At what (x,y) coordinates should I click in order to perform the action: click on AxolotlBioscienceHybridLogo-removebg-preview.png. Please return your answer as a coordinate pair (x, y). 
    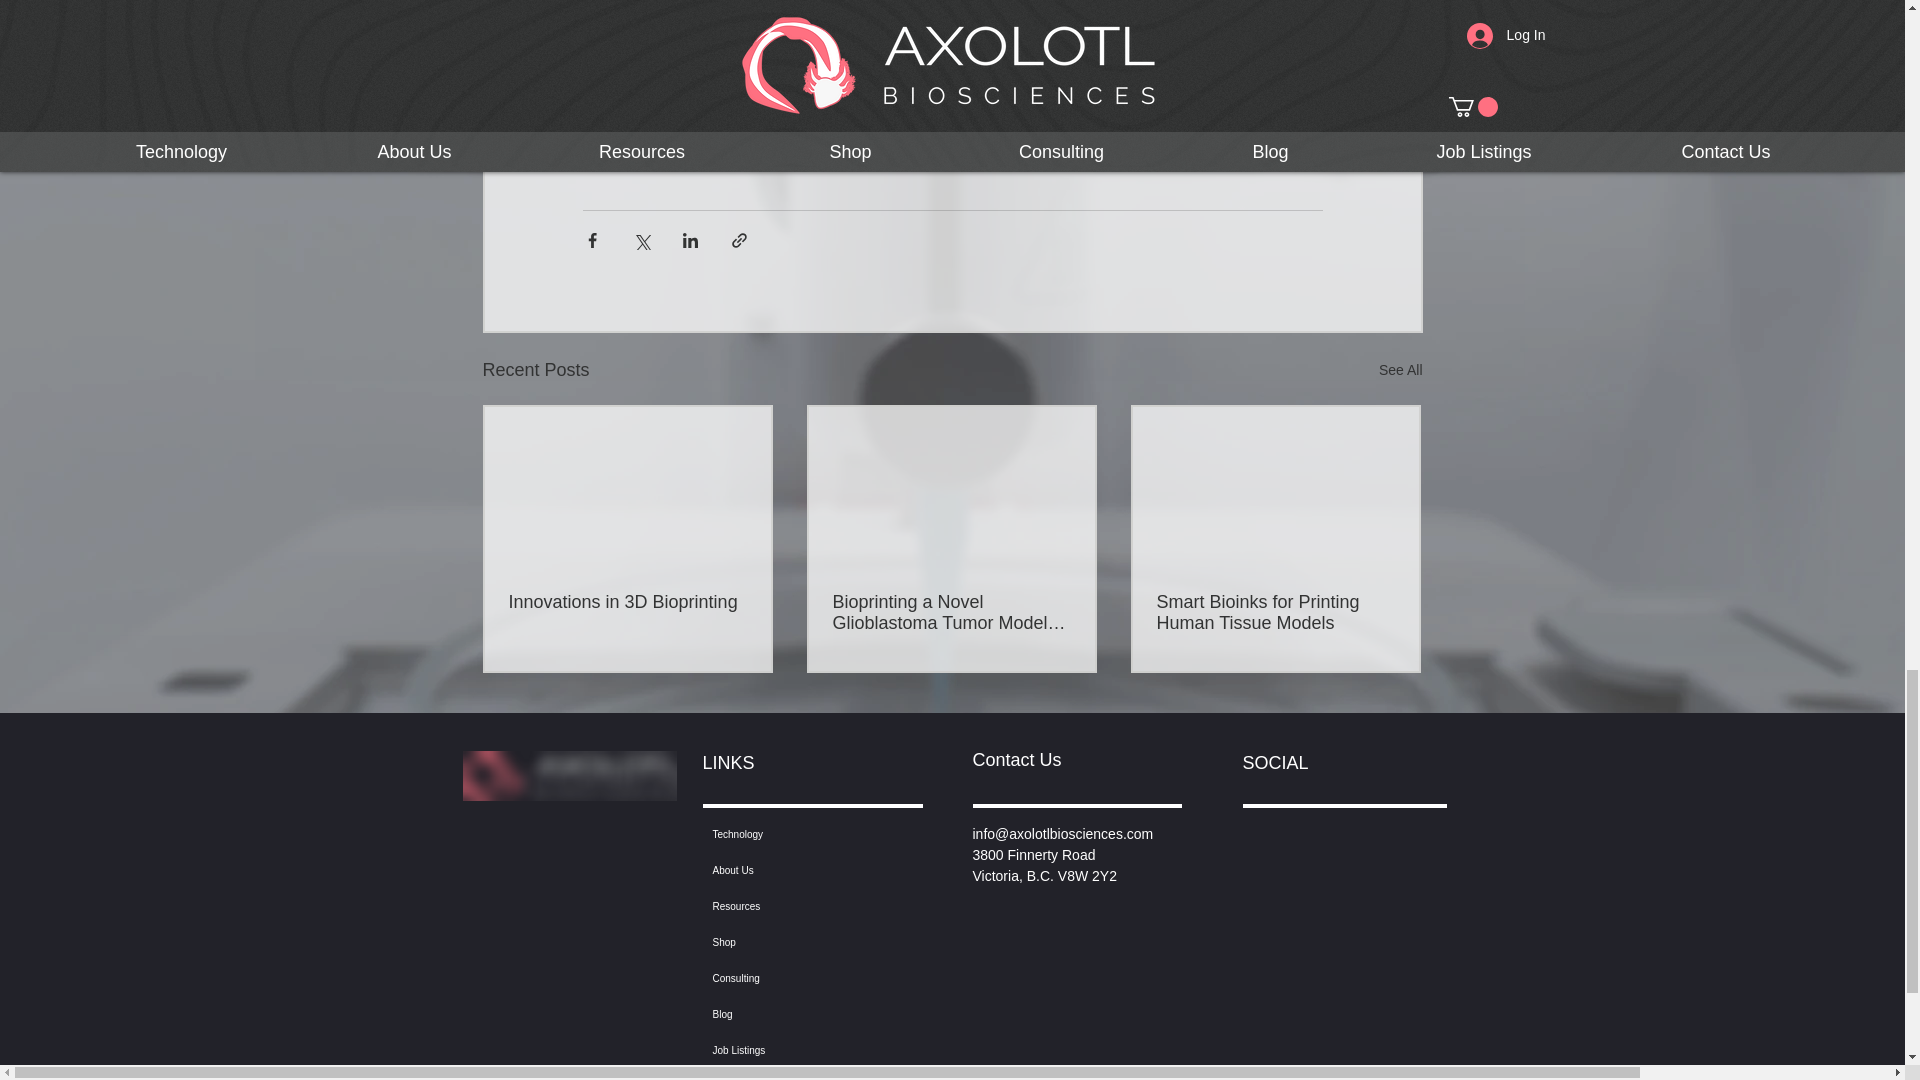
    Looking at the image, I should click on (568, 776).